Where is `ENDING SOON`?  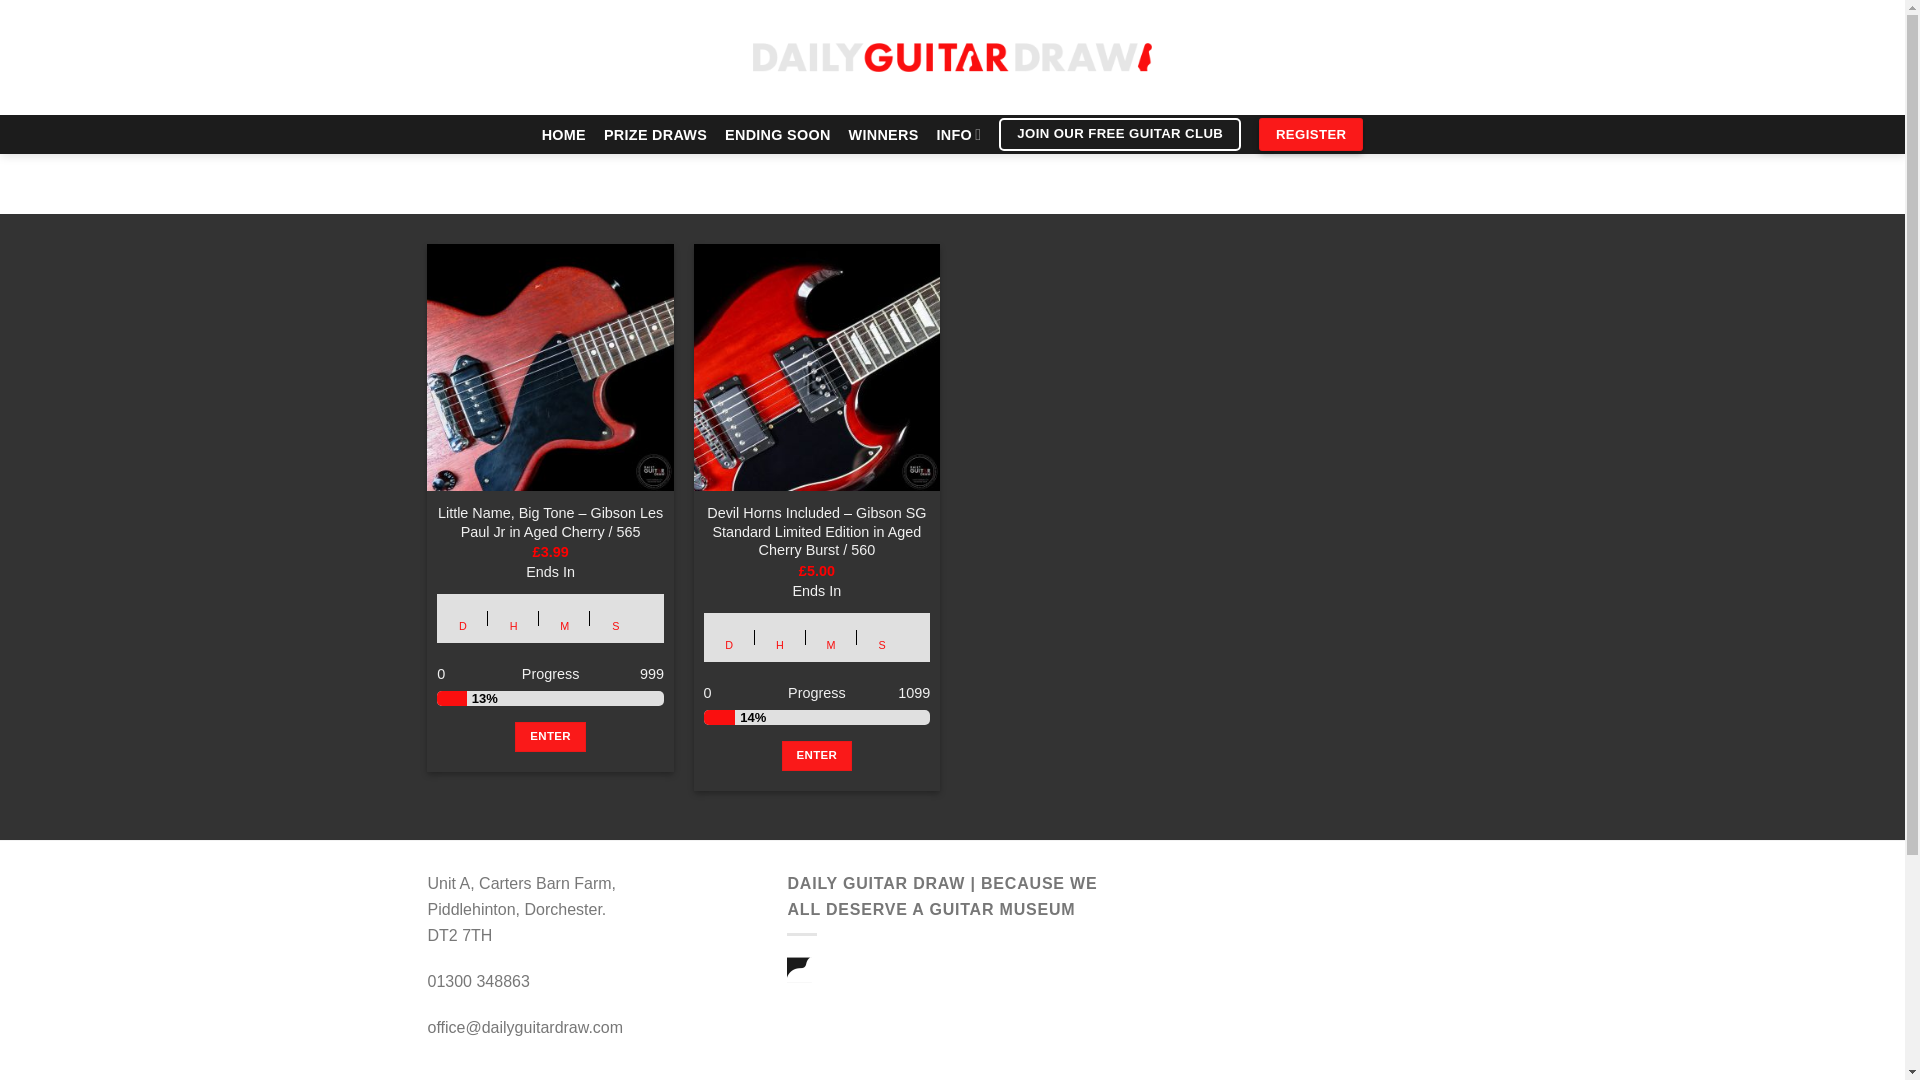 ENDING SOON is located at coordinates (778, 134).